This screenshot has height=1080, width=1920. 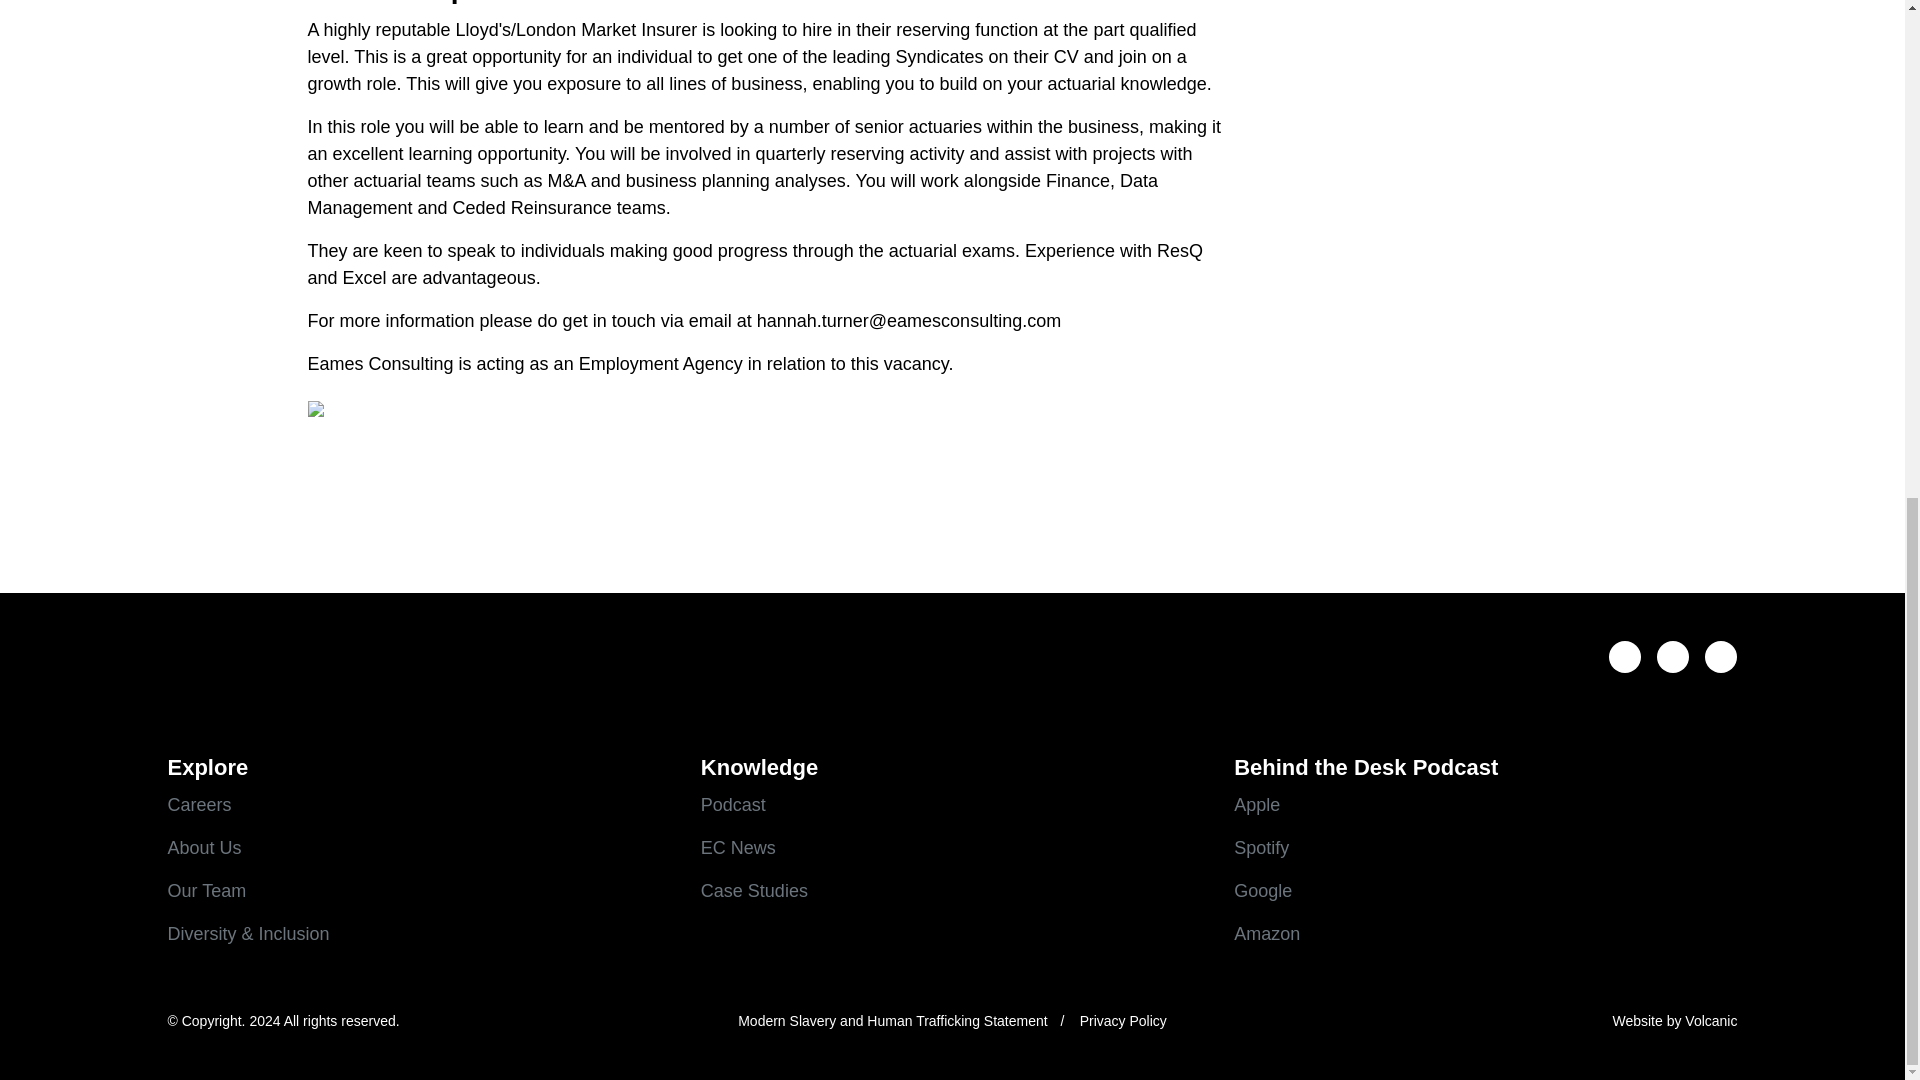 What do you see at coordinates (952, 804) in the screenshot?
I see `Podcast` at bounding box center [952, 804].